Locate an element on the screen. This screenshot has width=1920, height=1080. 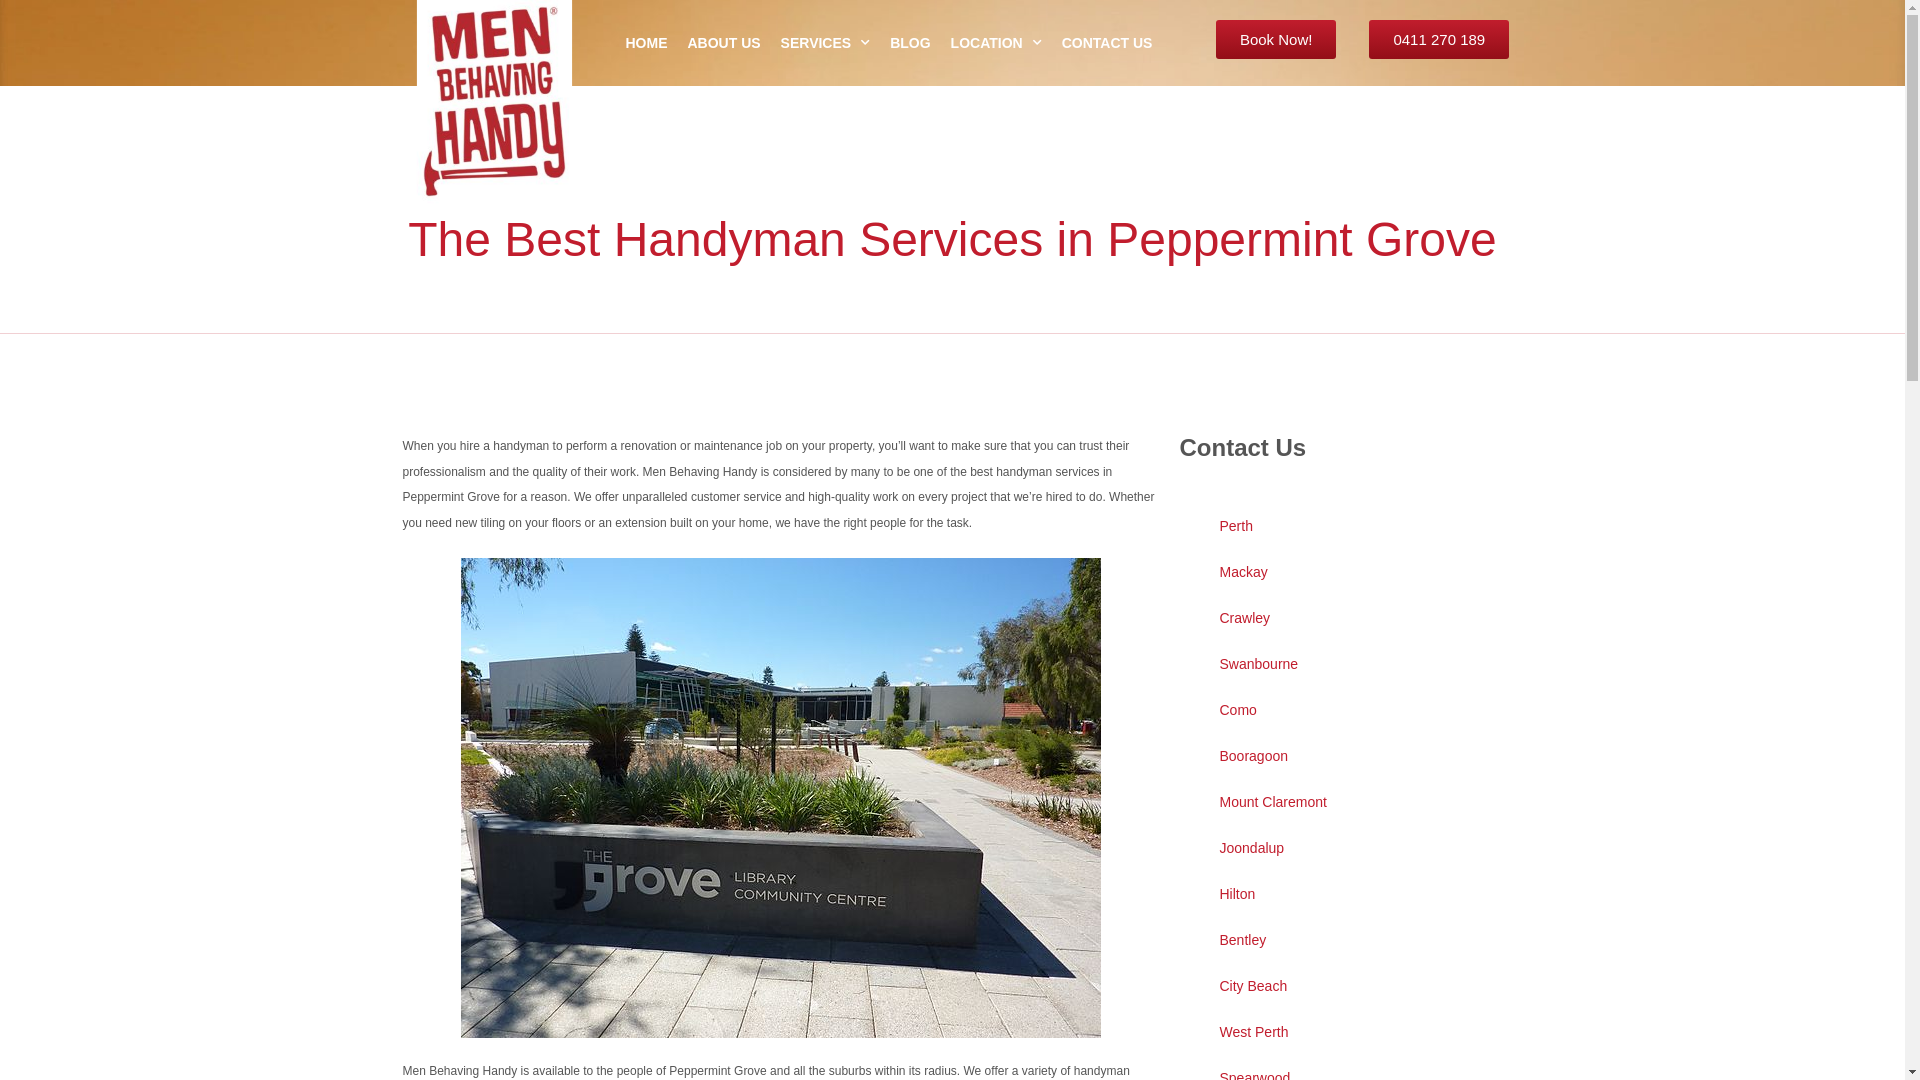
Book Now! is located at coordinates (1276, 40).